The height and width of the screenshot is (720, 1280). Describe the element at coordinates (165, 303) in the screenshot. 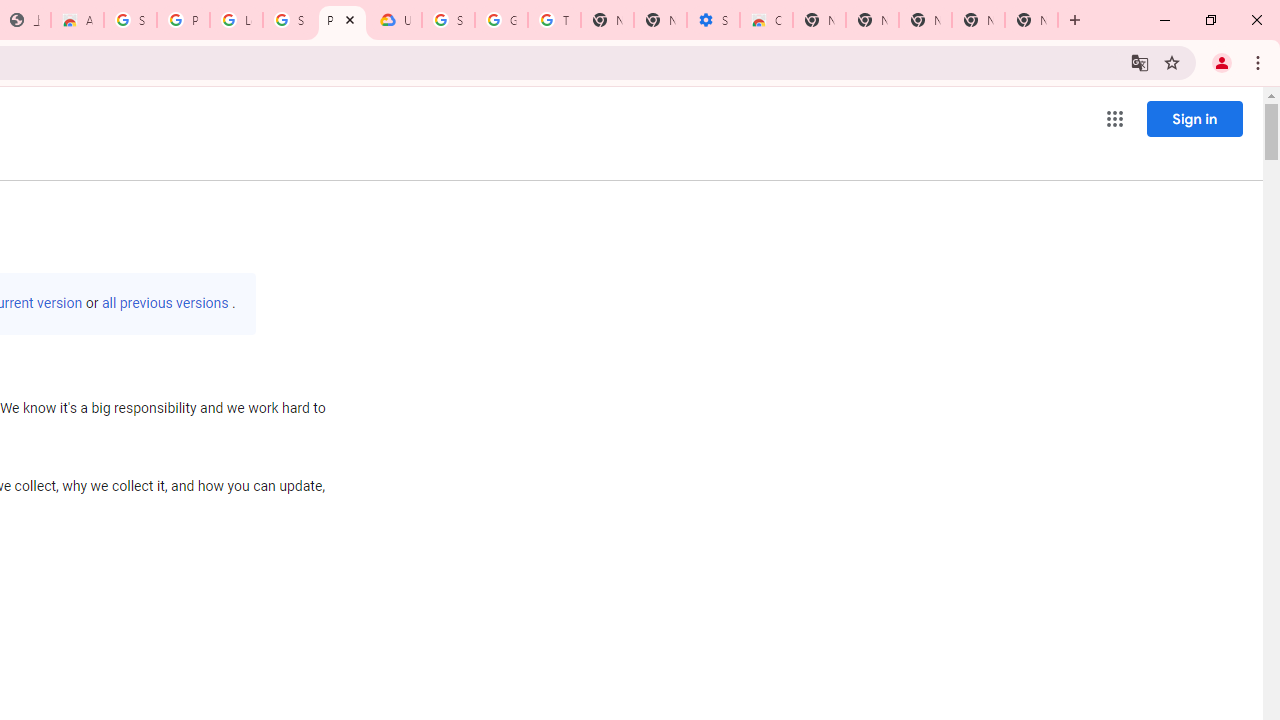

I see `all previous versions` at that location.